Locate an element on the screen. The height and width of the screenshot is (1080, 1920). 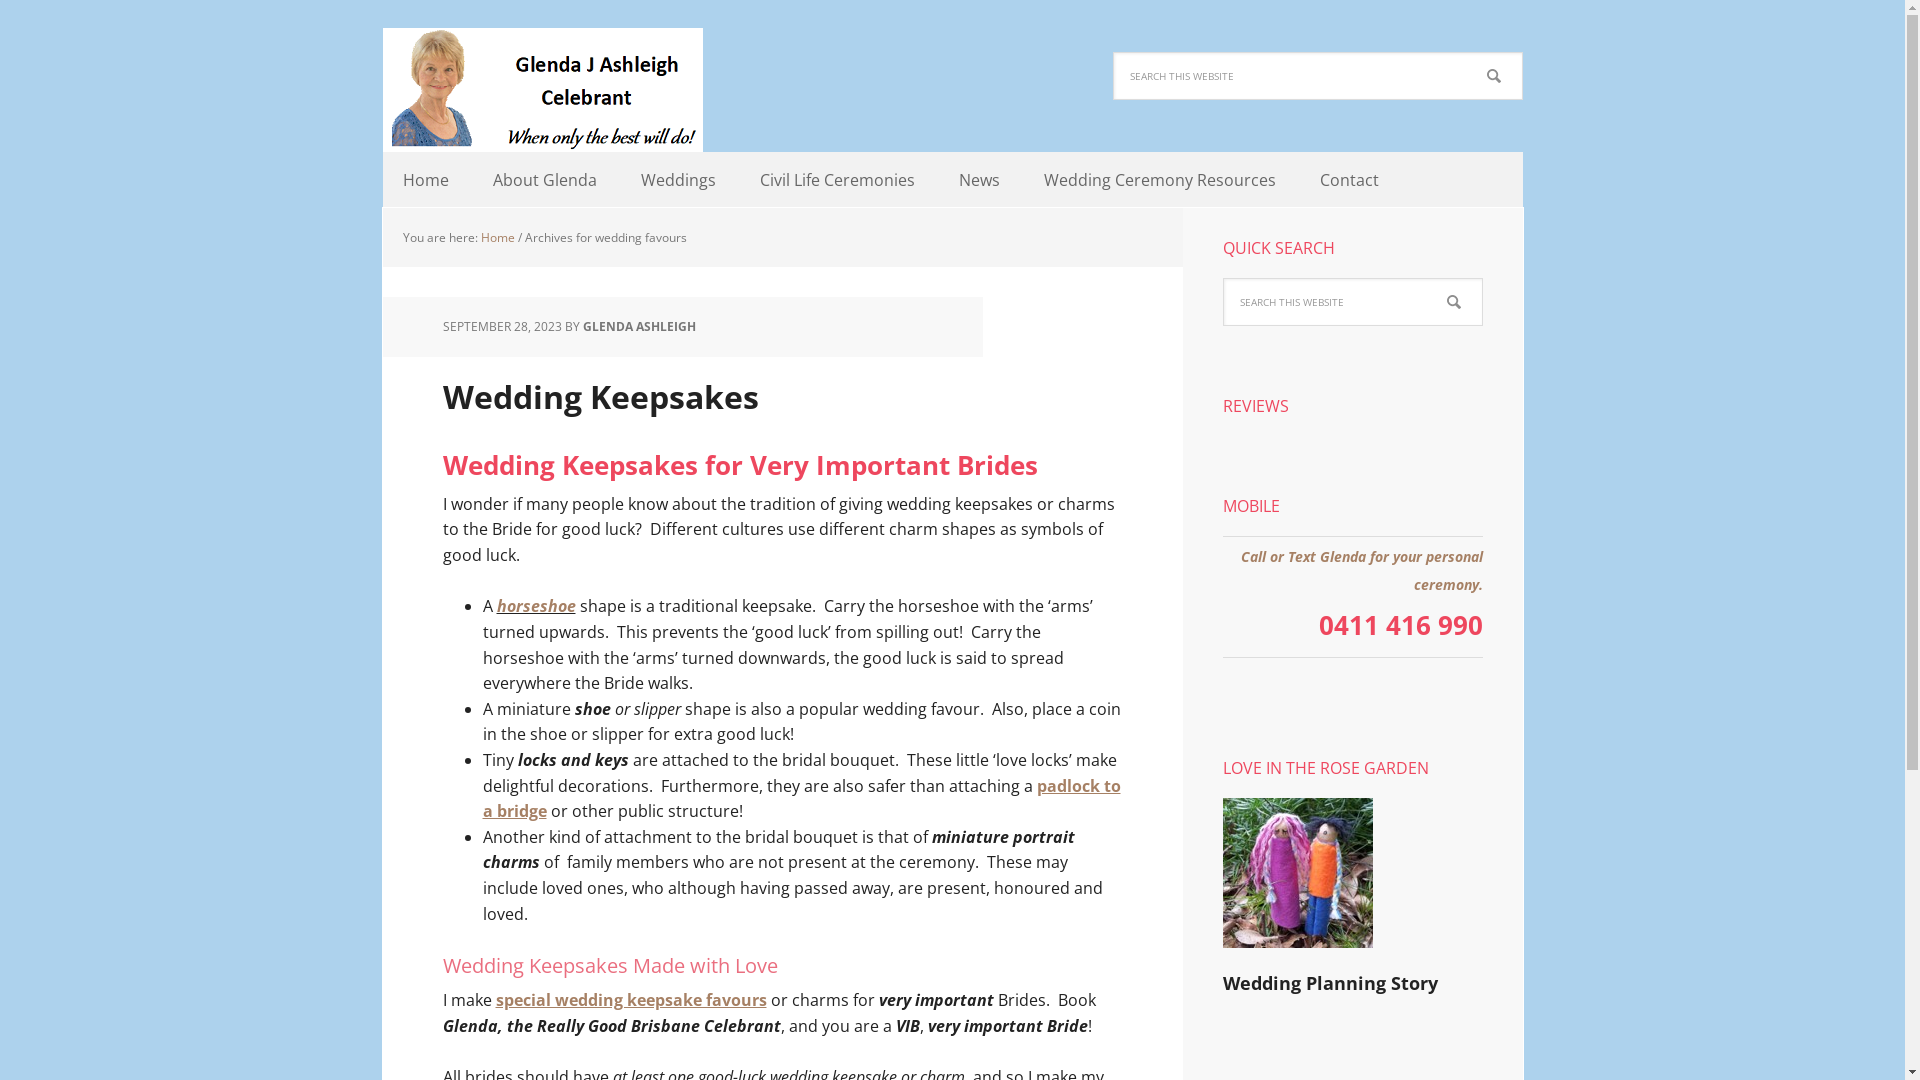
horseshoe is located at coordinates (536, 606).